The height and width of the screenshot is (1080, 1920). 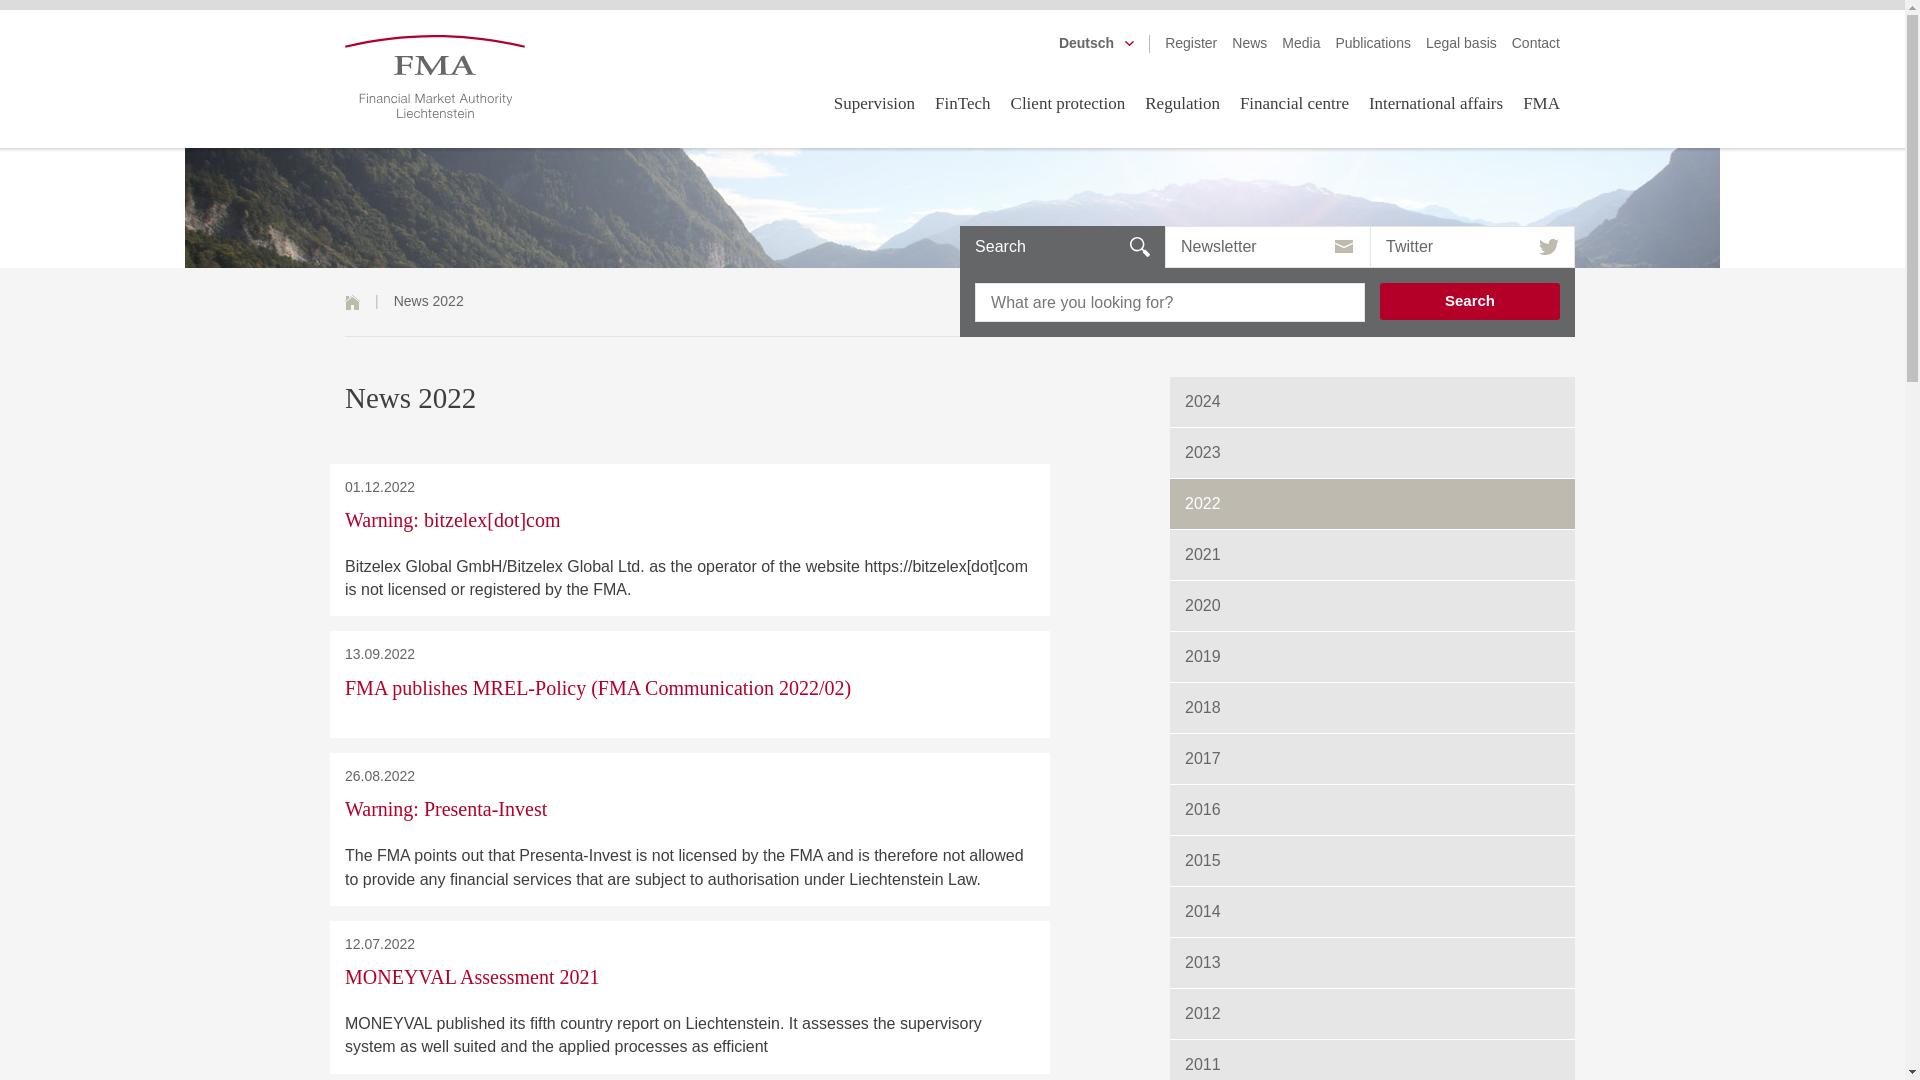 I want to click on Financial centre, so click(x=1294, y=103).